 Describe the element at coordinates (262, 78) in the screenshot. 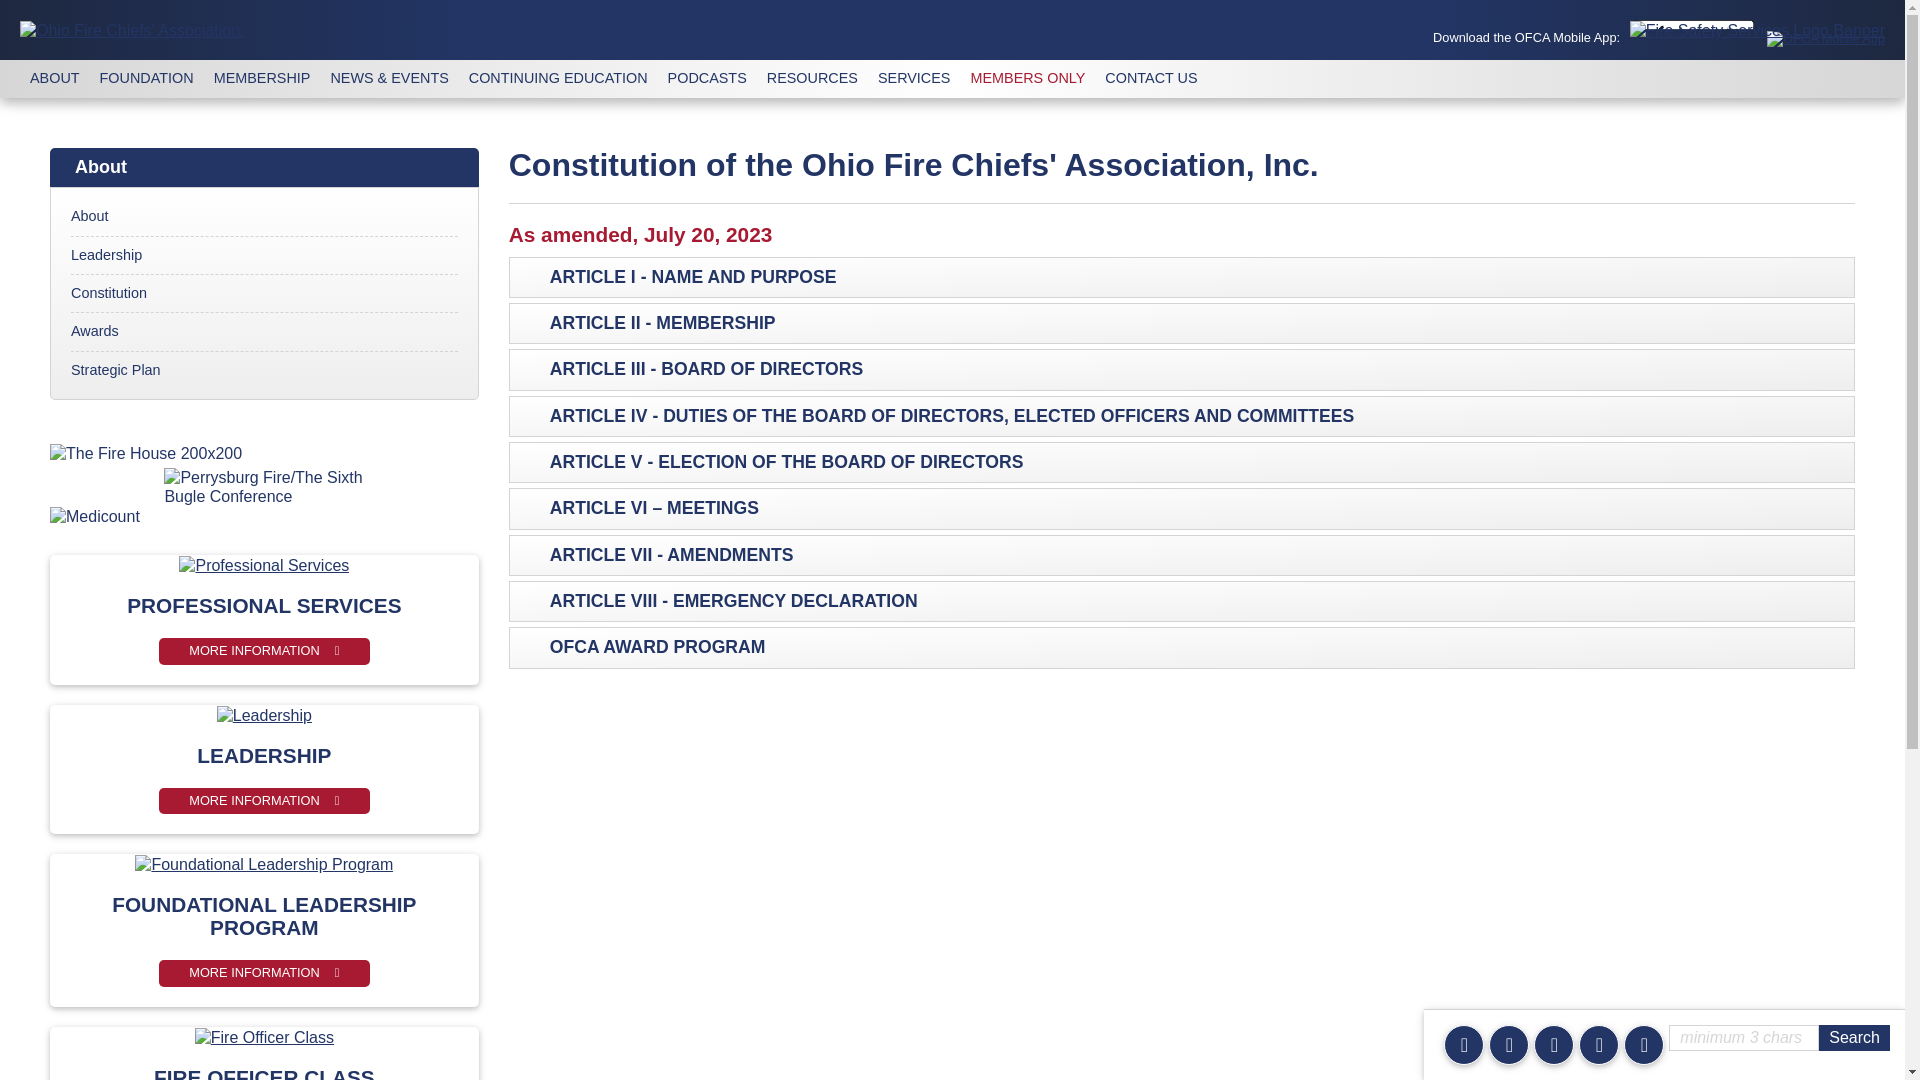

I see `MEMBERSHIP` at that location.